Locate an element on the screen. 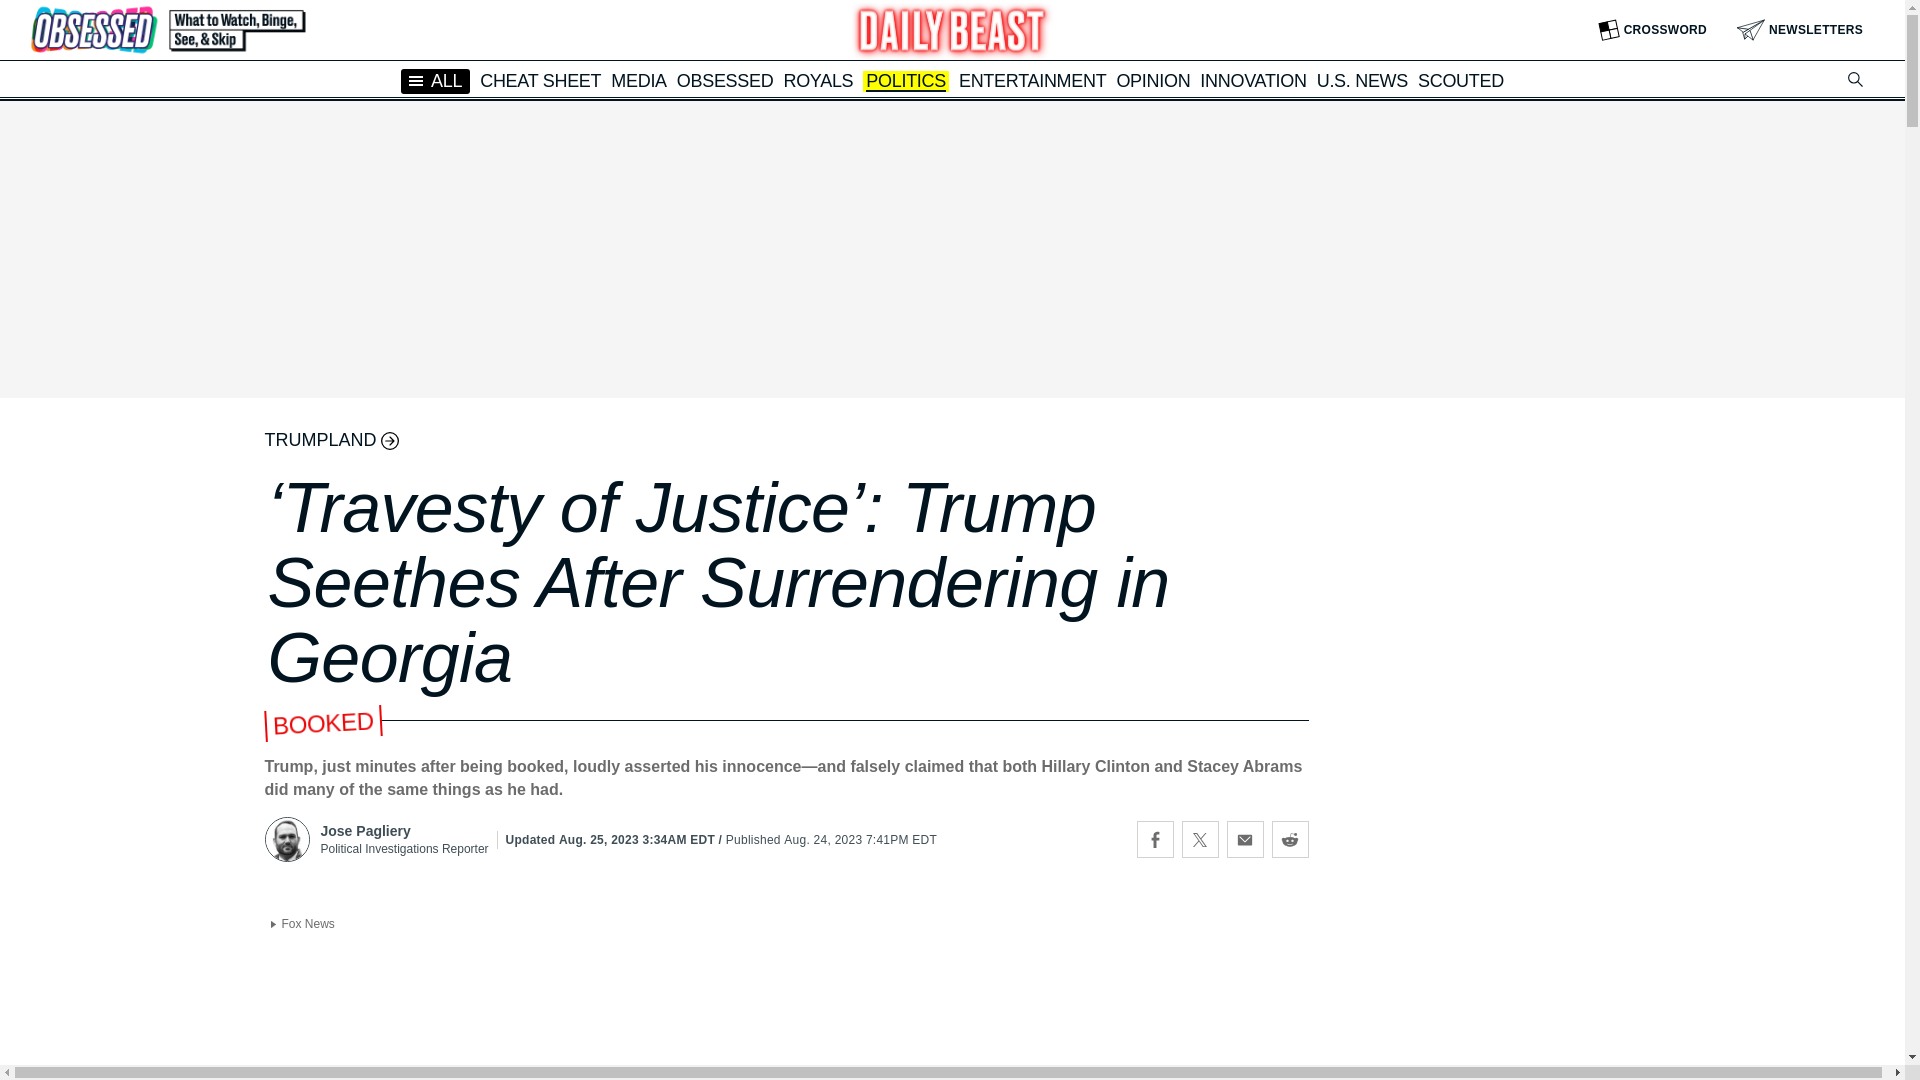  CROSSWORD is located at coordinates (1652, 30).